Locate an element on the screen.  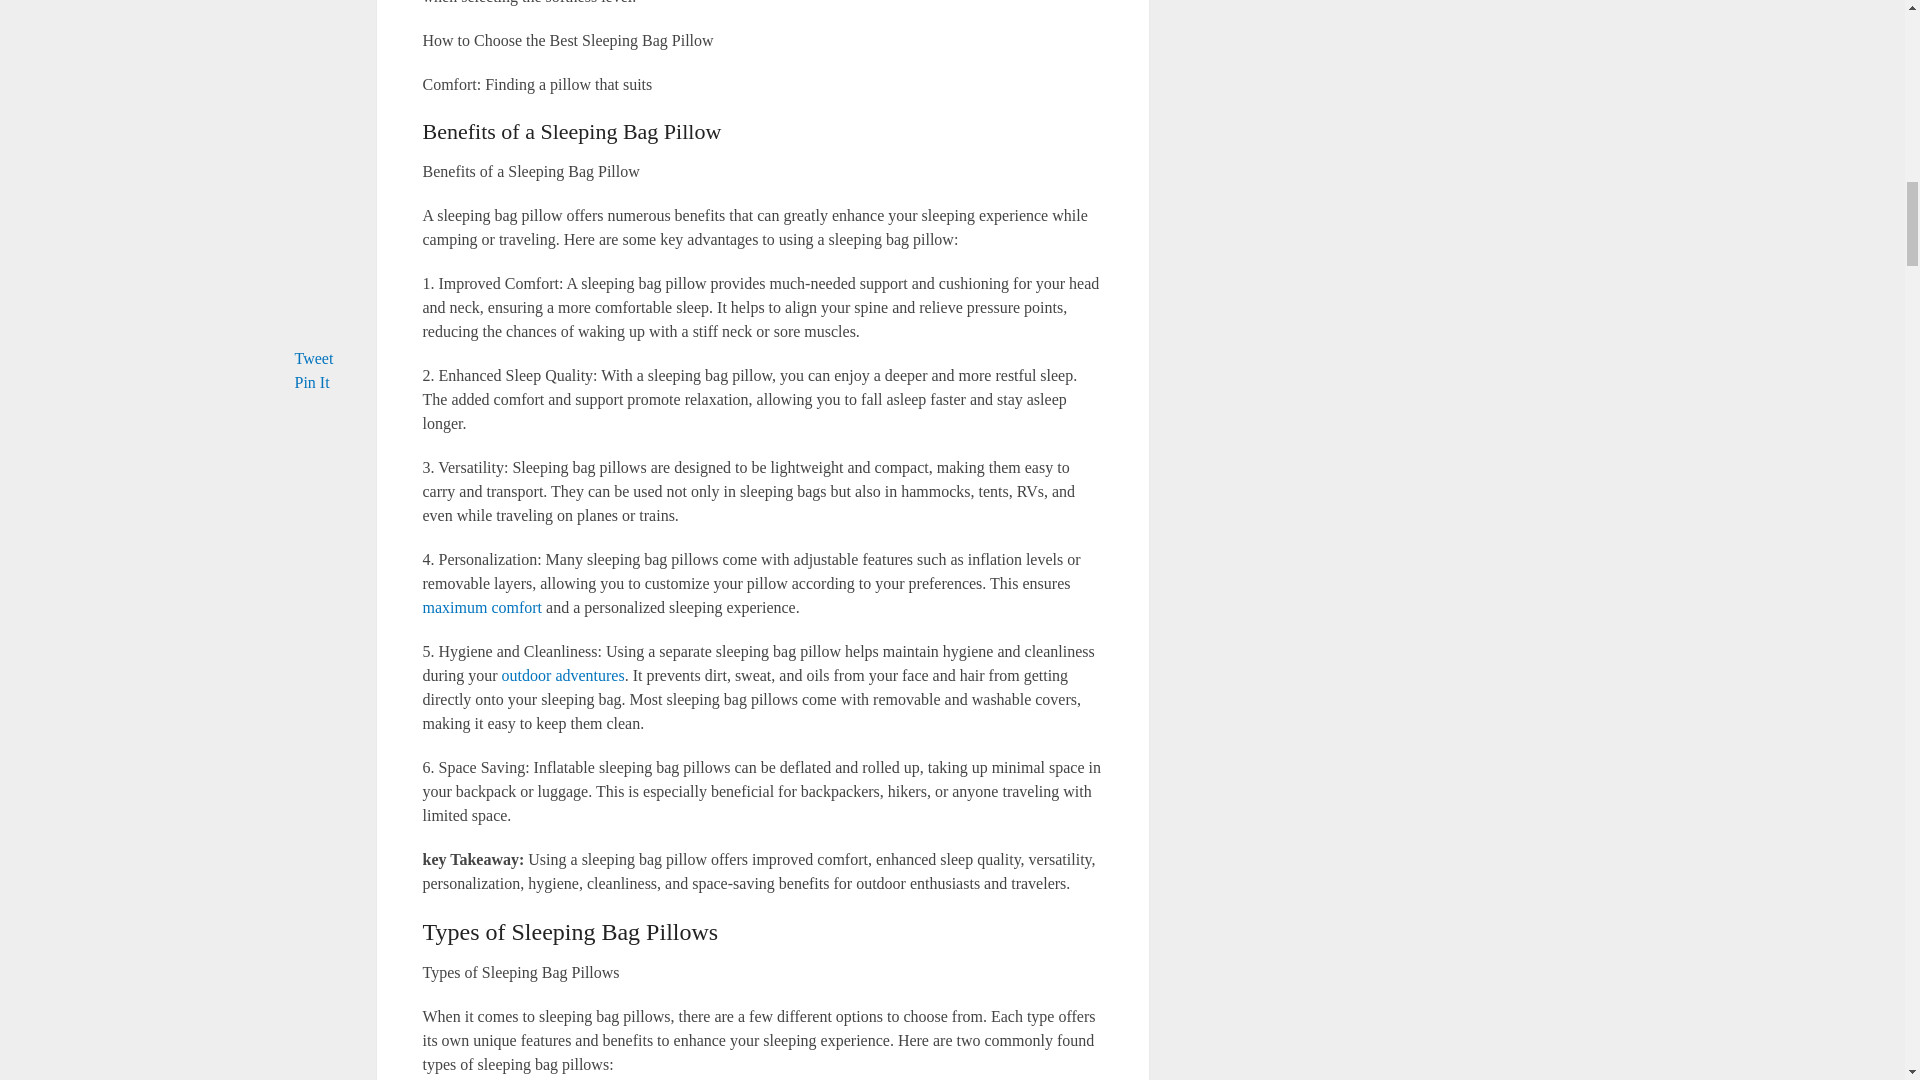
maximum comfort is located at coordinates (482, 607).